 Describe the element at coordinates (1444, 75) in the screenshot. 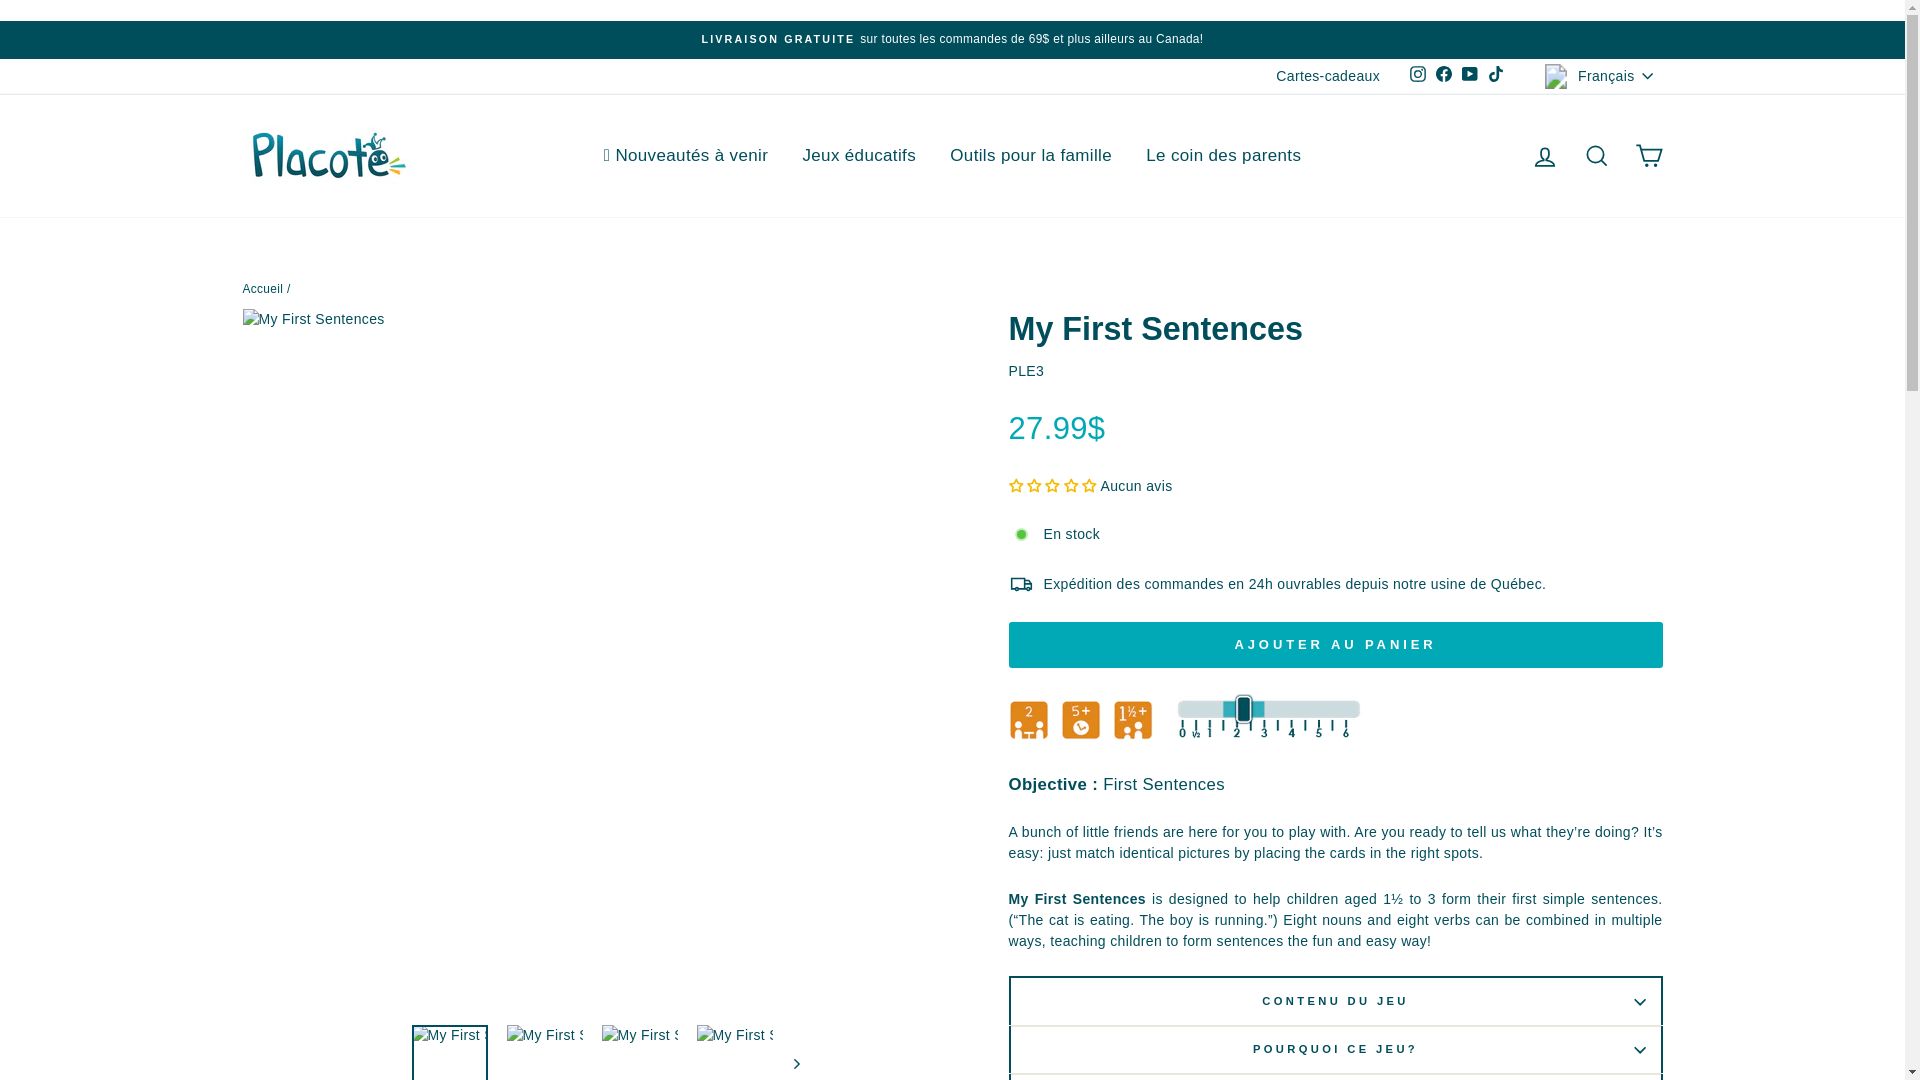

I see `Placote sur Facebook` at that location.